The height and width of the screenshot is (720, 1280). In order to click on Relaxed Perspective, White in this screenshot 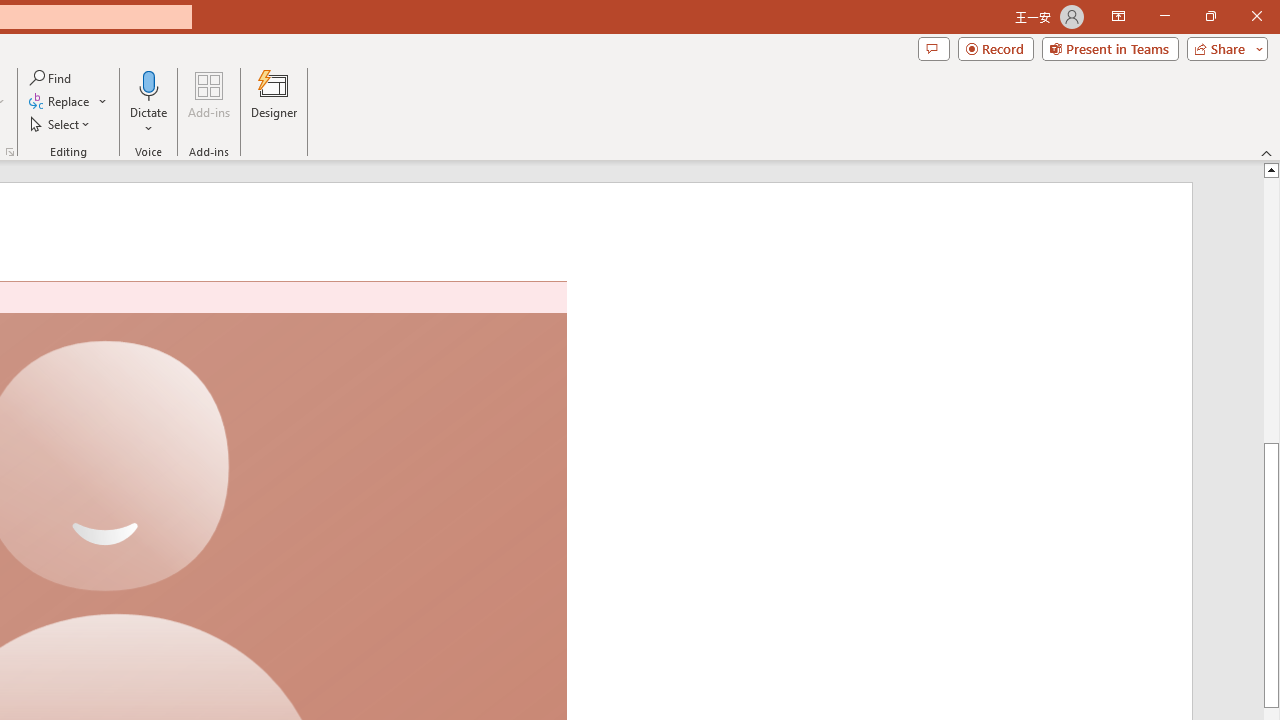, I will do `click(221, 100)`.